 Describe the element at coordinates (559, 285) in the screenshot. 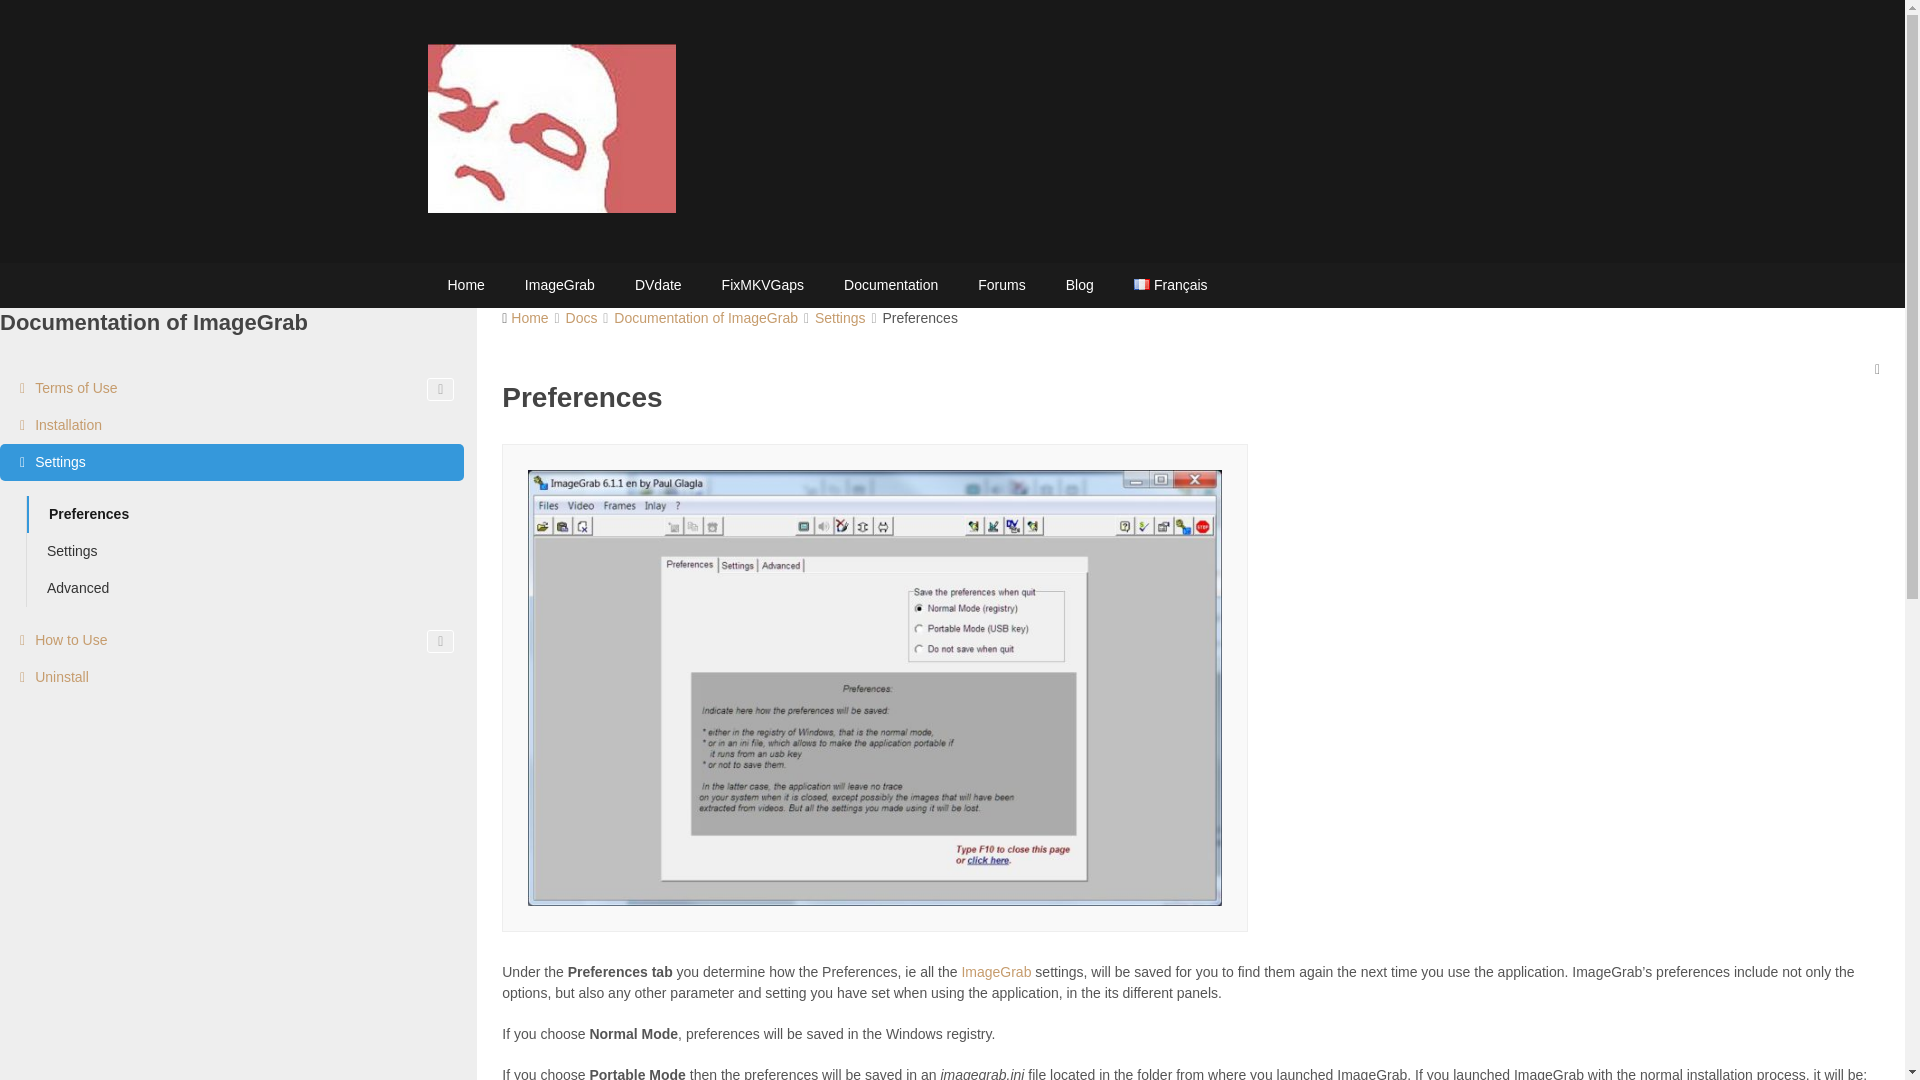

I see `ImageGrab` at that location.